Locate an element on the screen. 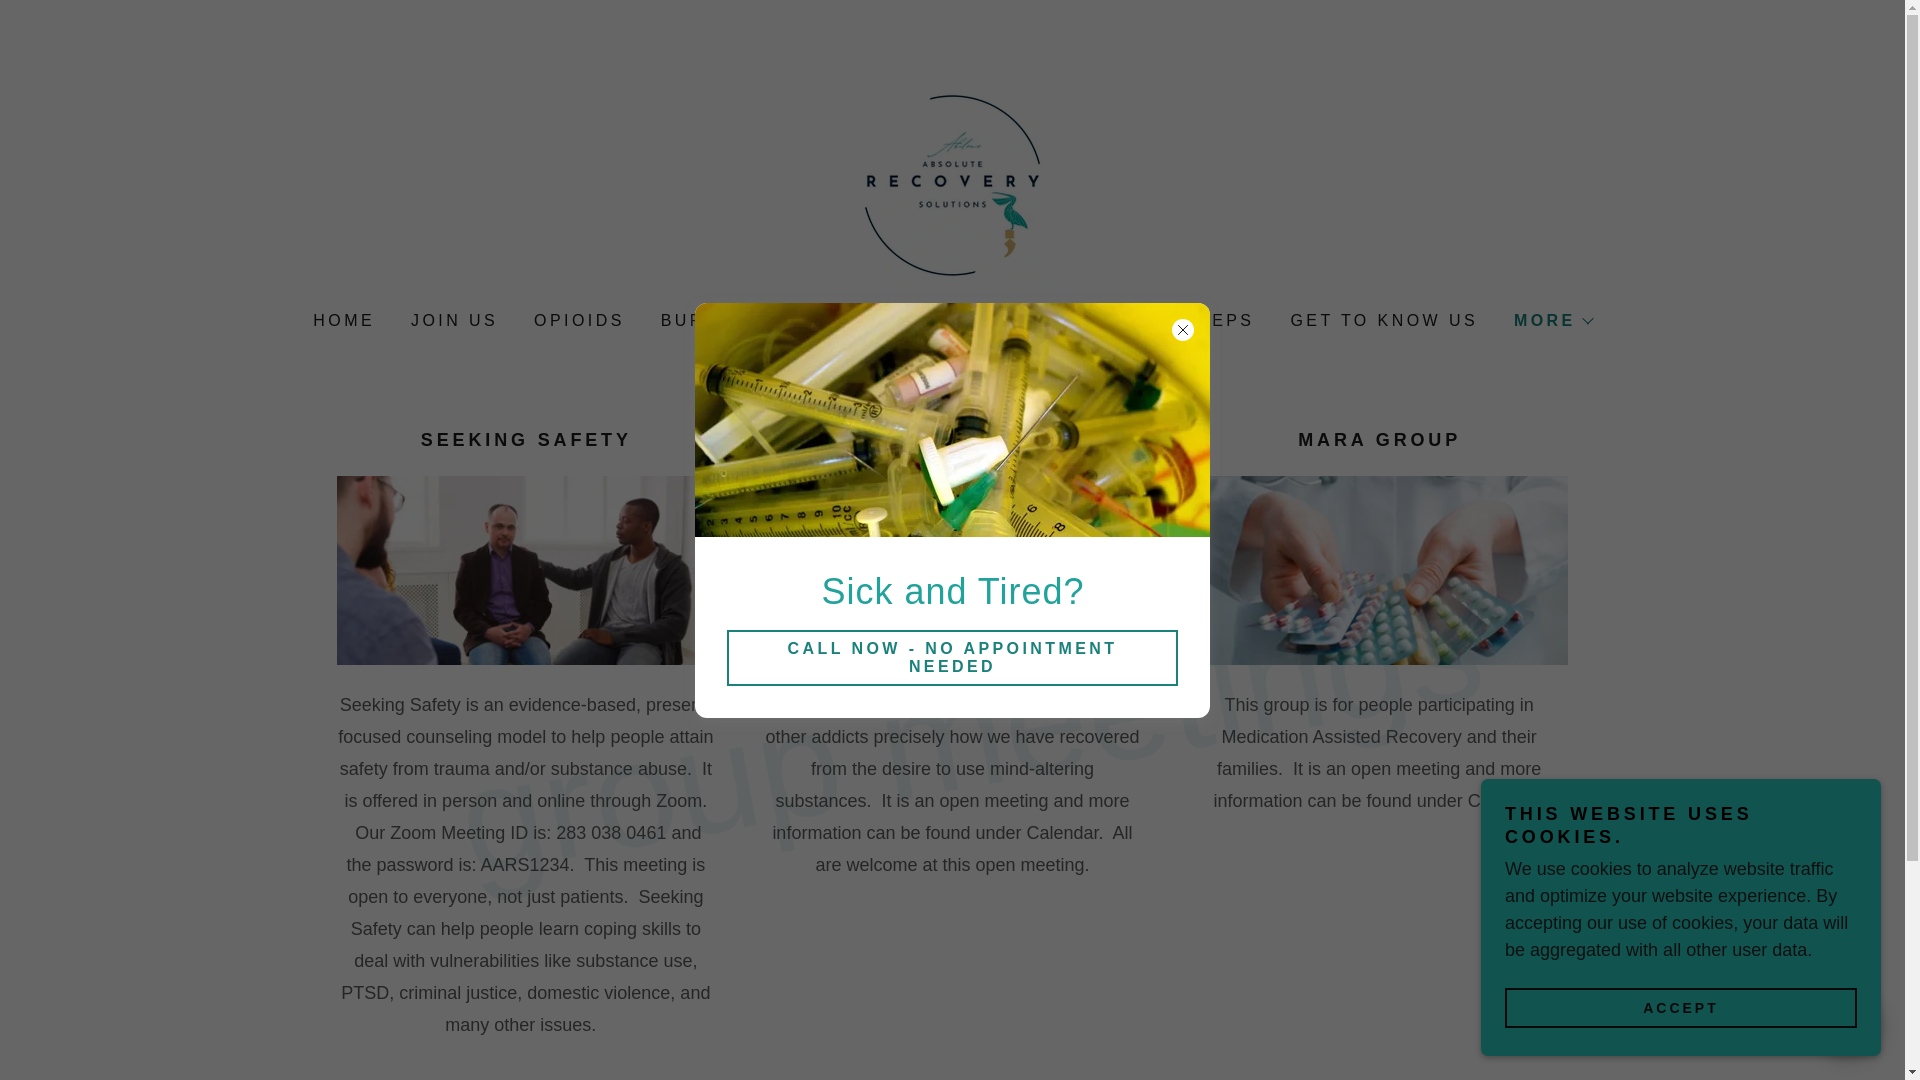 This screenshot has width=1920, height=1080. TREATMENT STEPS is located at coordinates (1150, 321).